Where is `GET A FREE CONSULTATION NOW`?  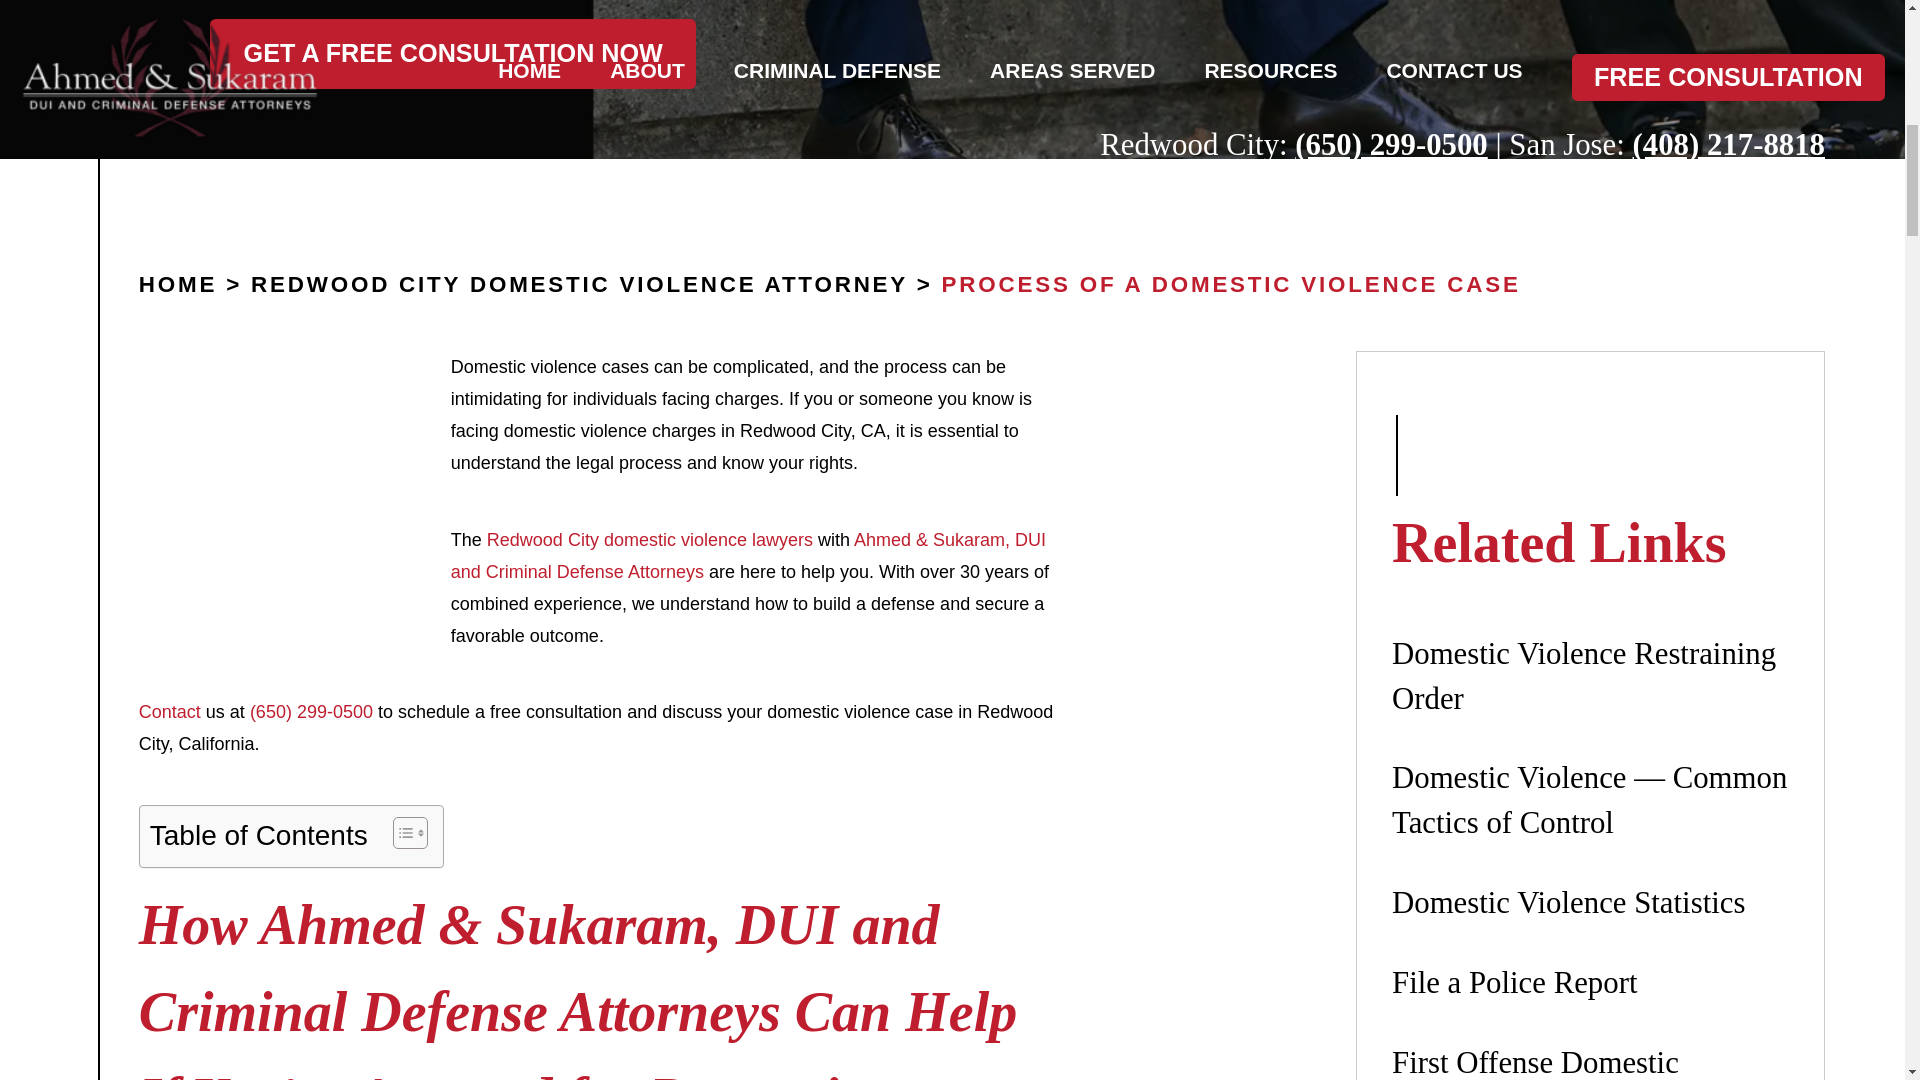 GET A FREE CONSULTATION NOW is located at coordinates (452, 54).